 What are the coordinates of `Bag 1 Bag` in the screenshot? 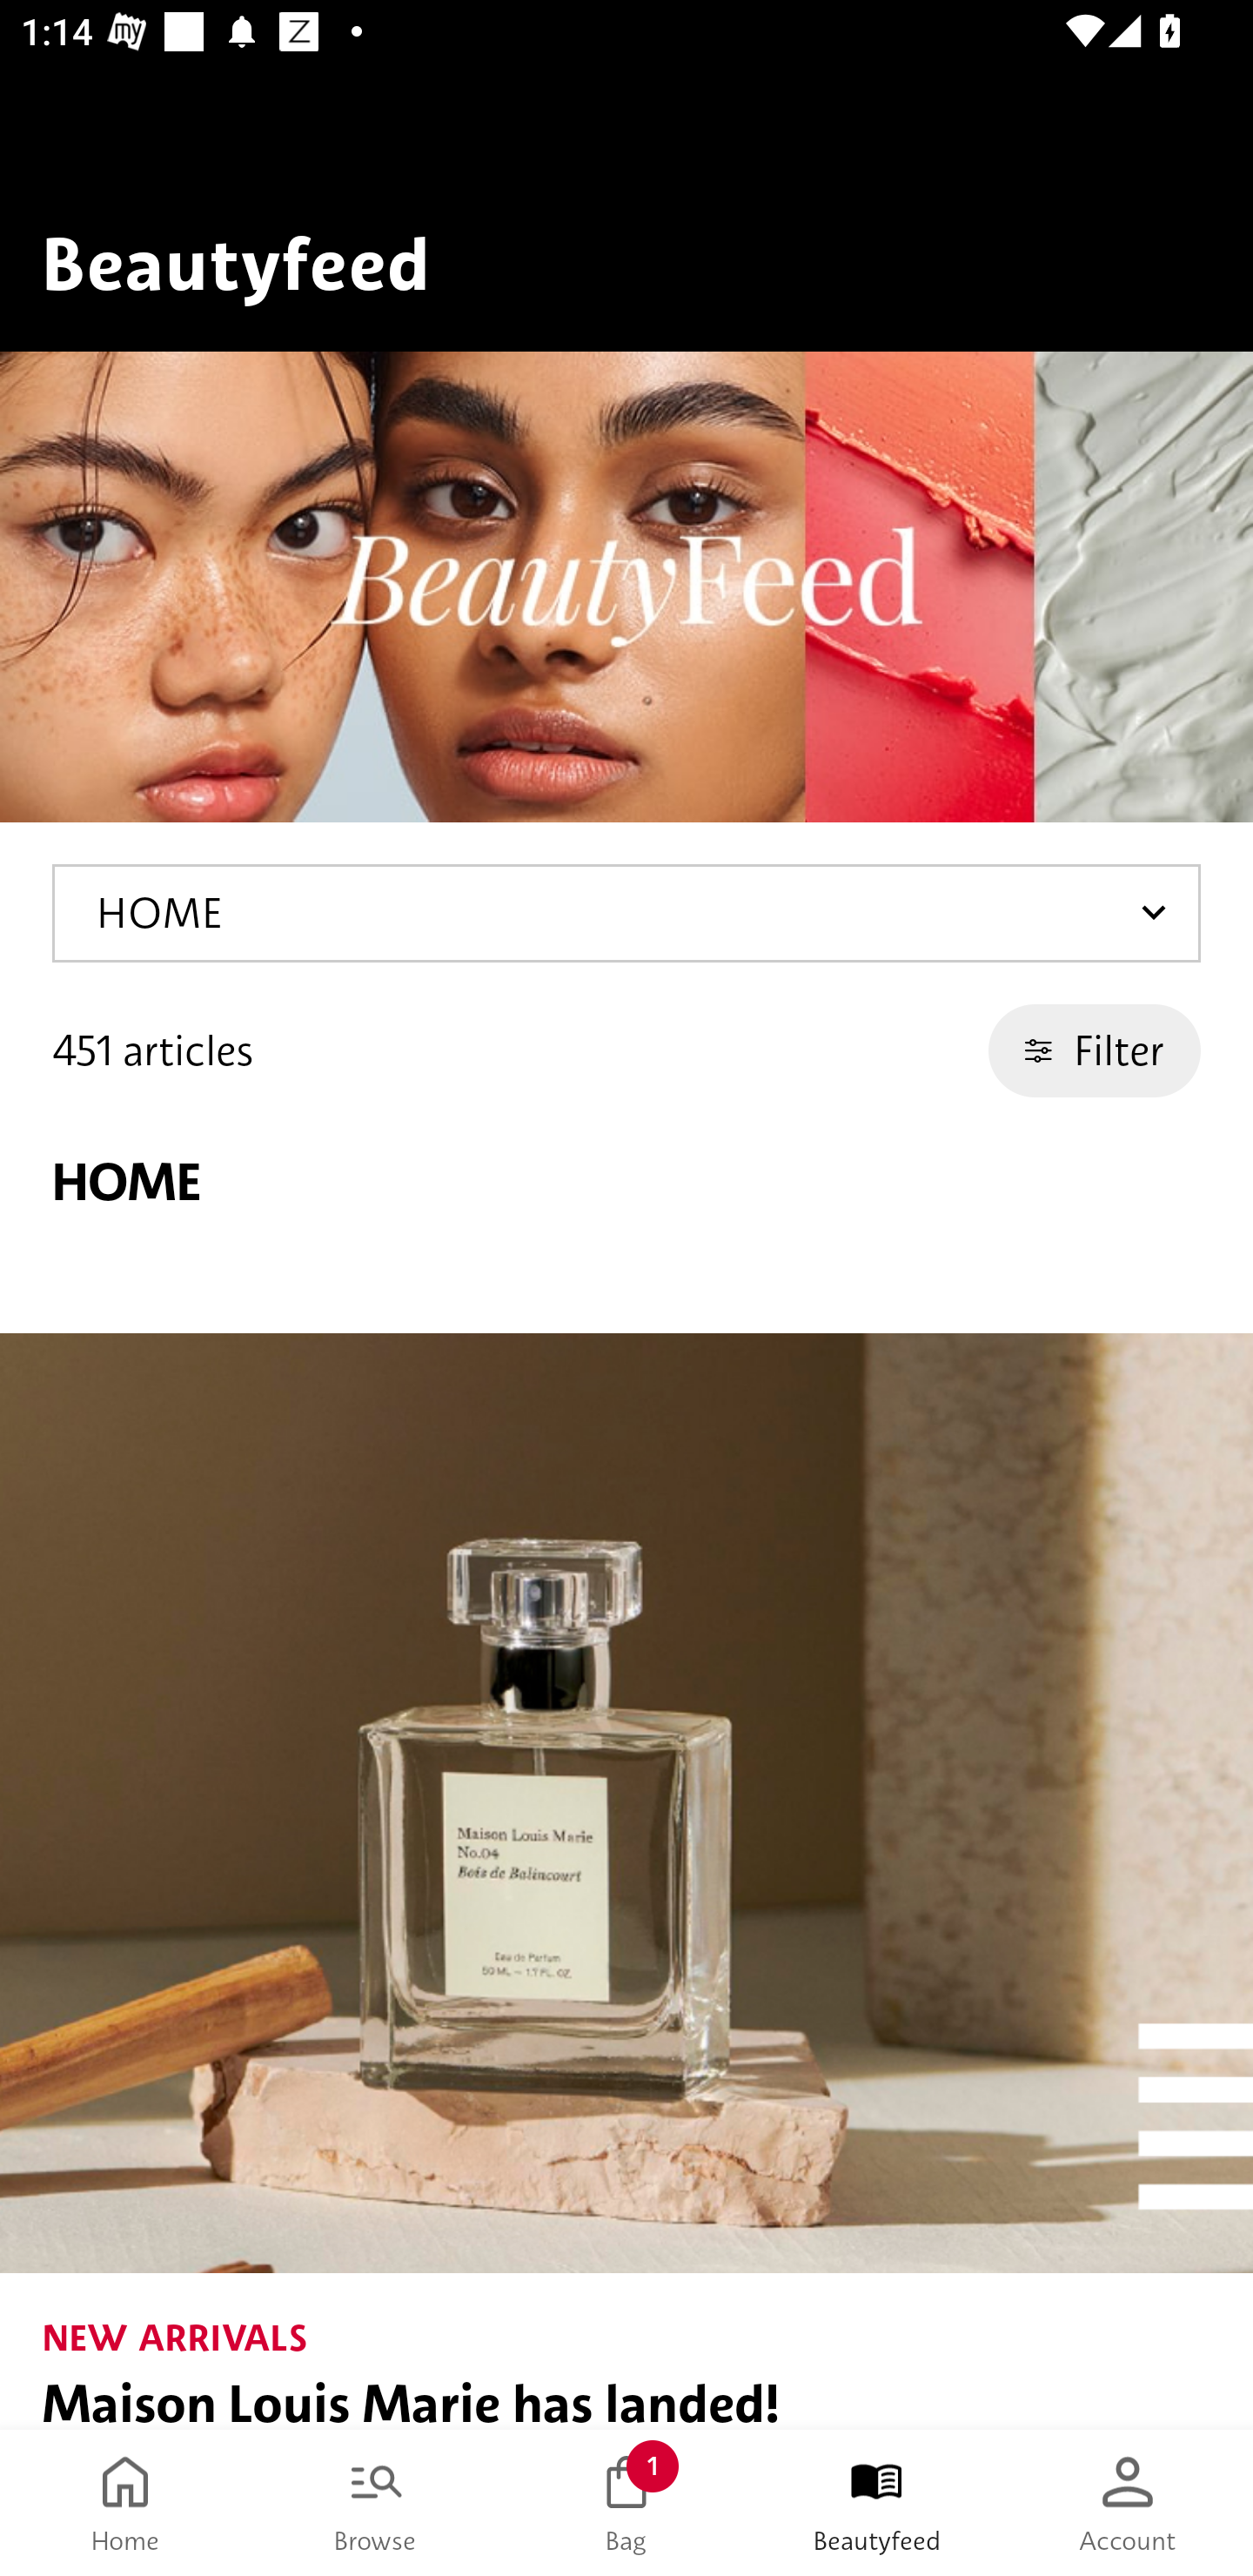 It's located at (626, 2503).